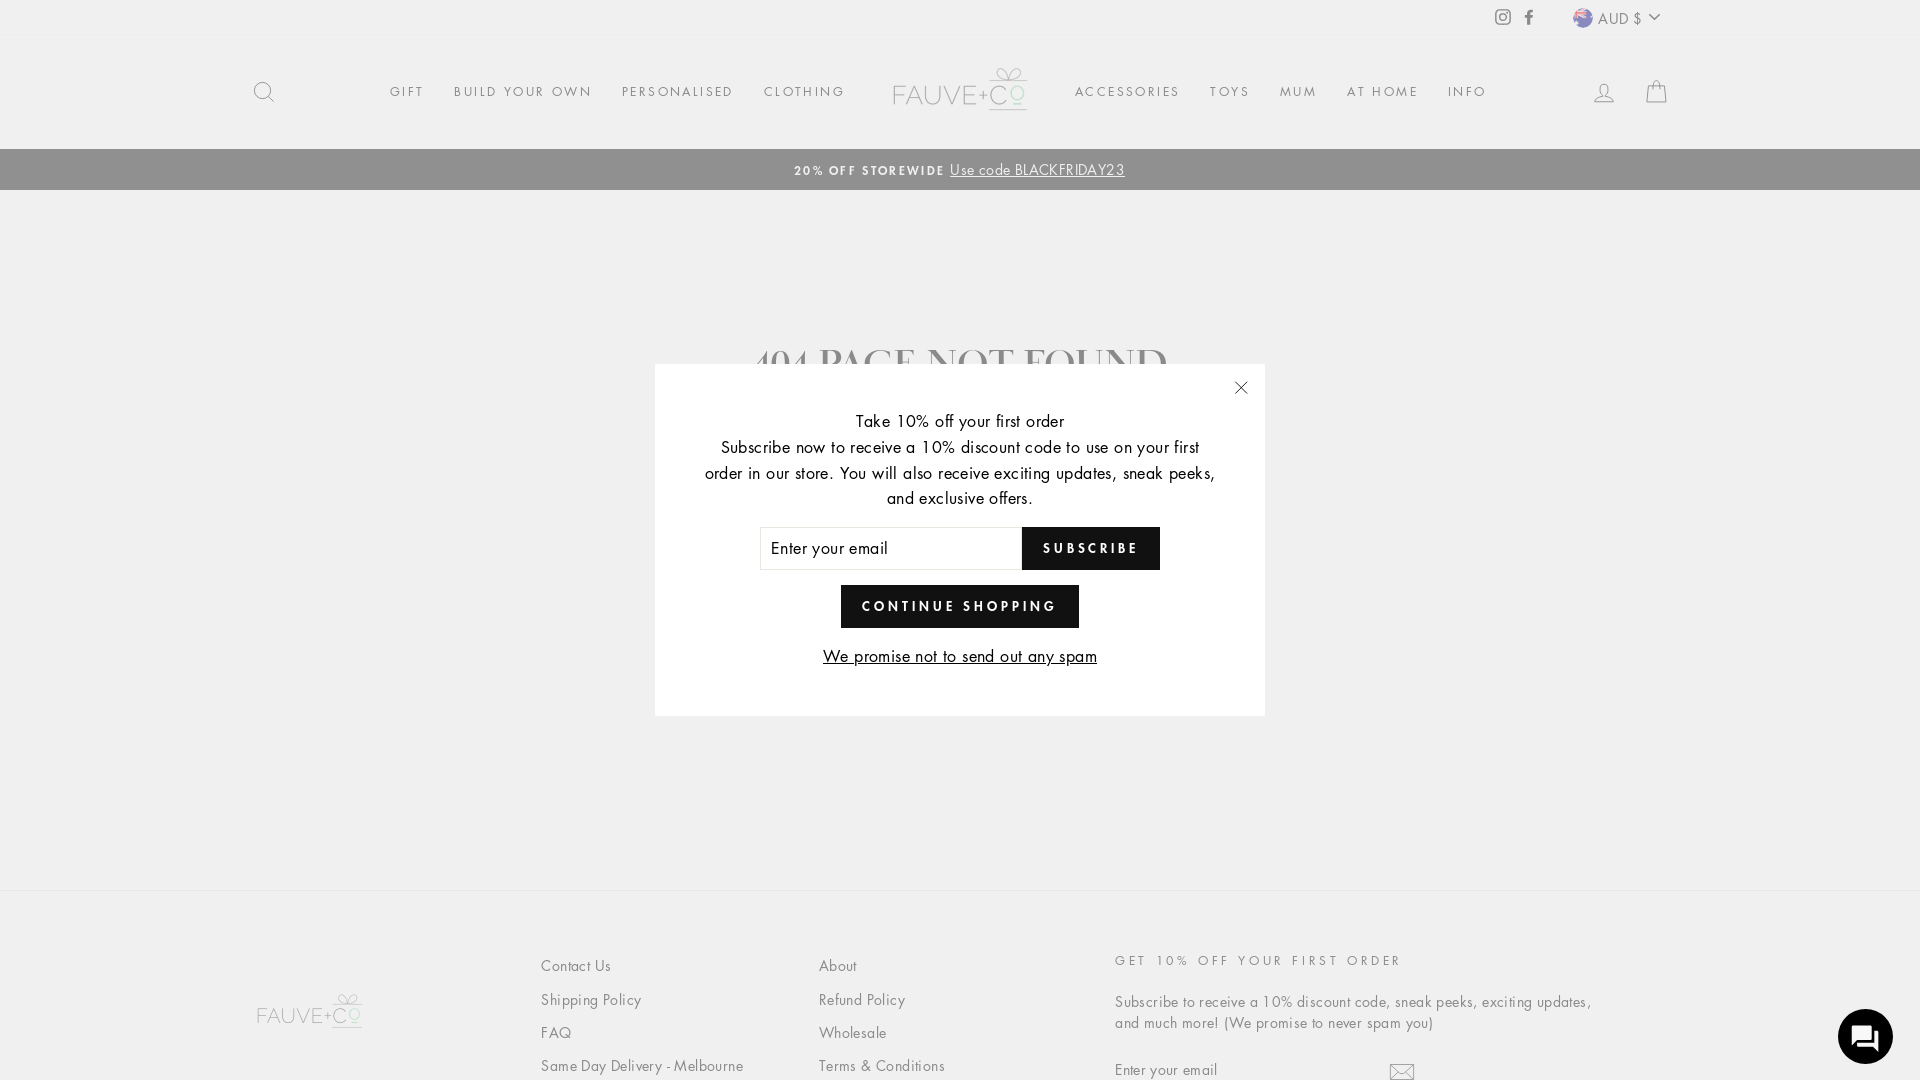 The height and width of the screenshot is (1080, 1920). What do you see at coordinates (1616, 18) in the screenshot?
I see `AUD $` at bounding box center [1616, 18].